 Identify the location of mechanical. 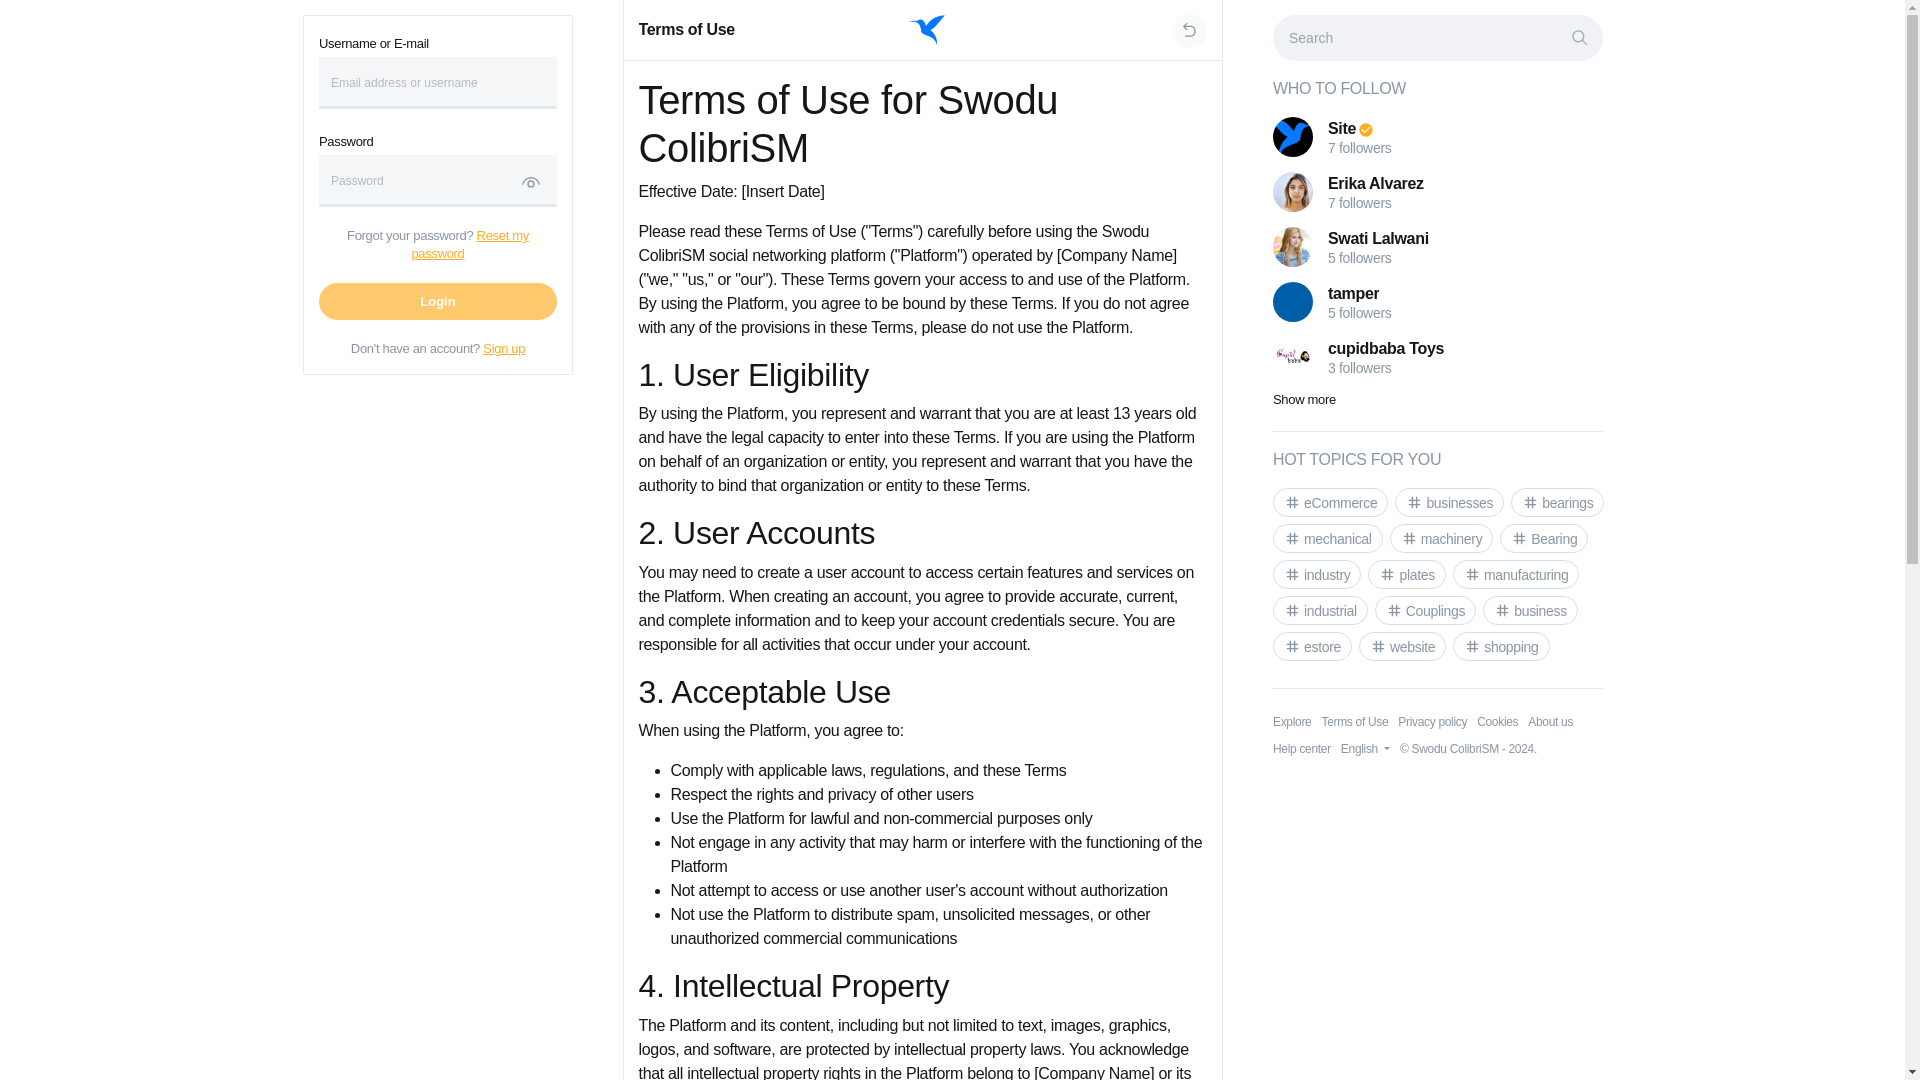
(1326, 538).